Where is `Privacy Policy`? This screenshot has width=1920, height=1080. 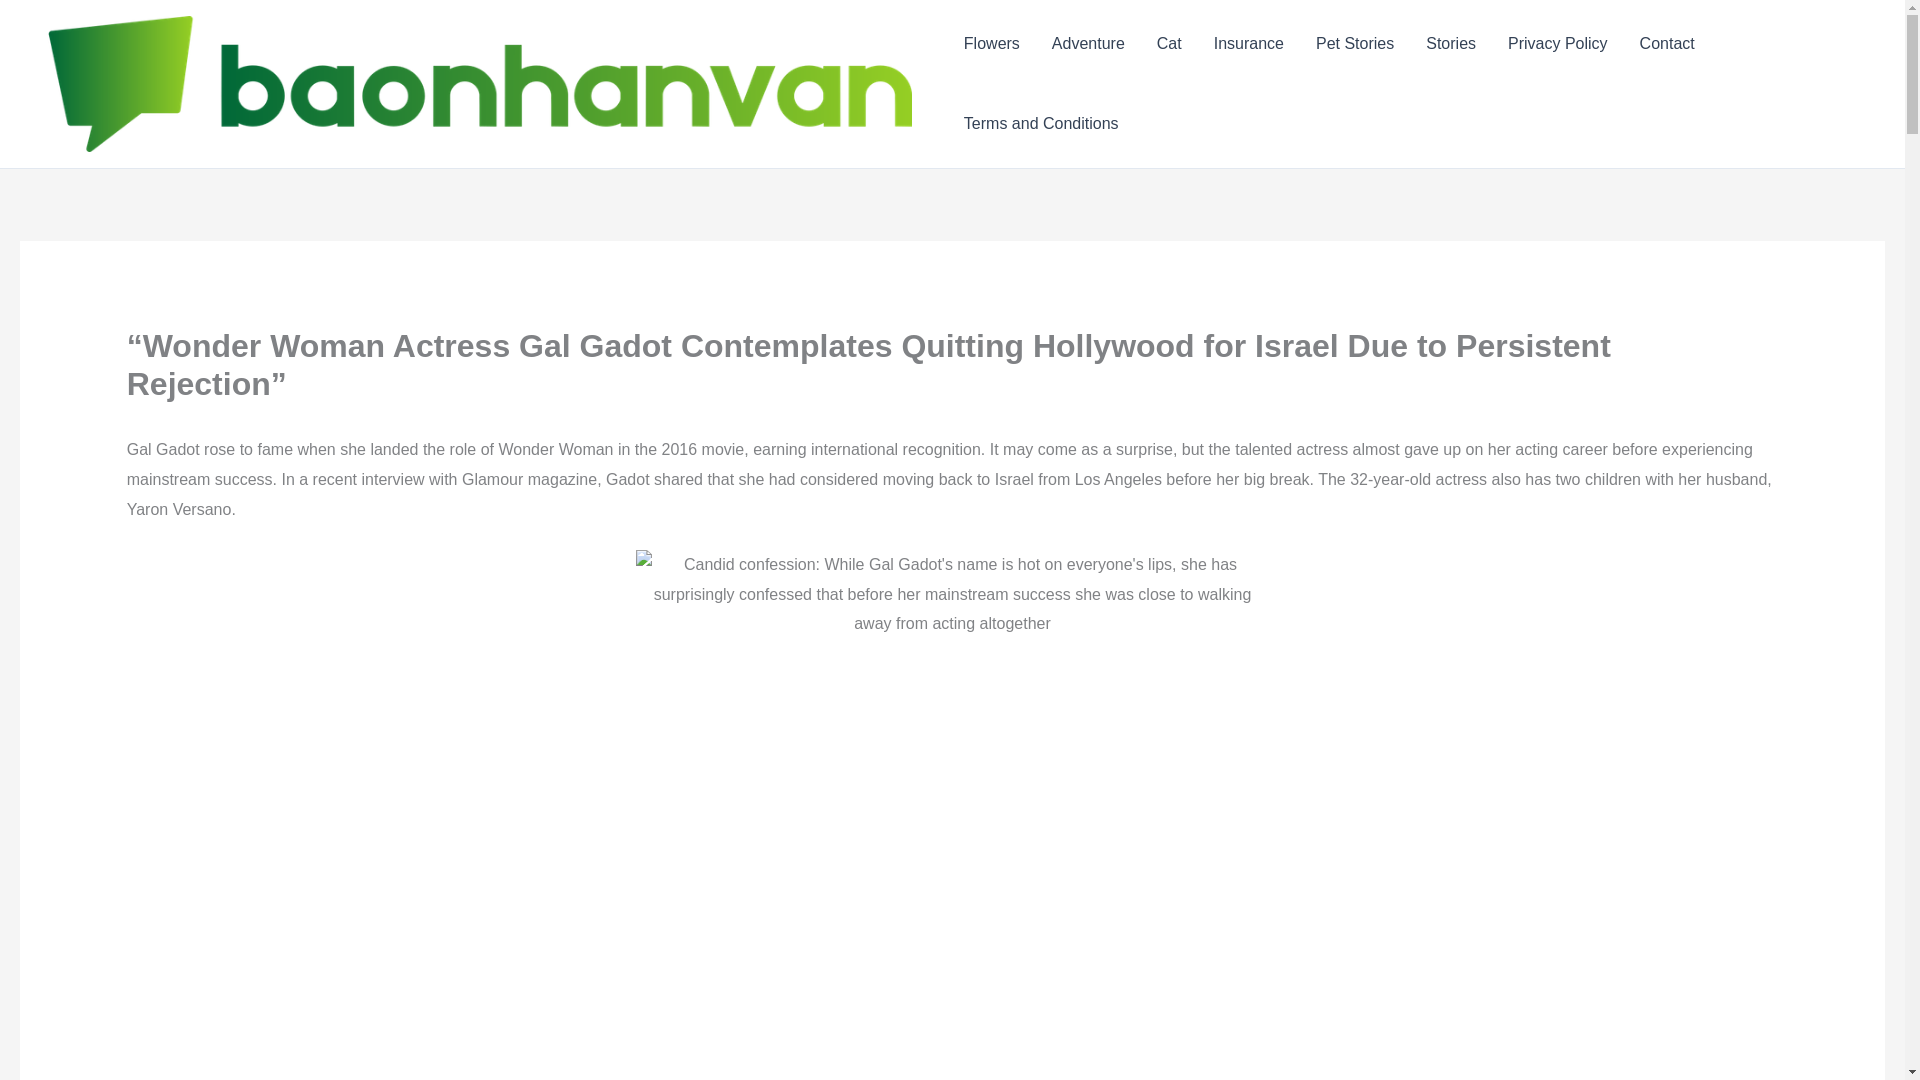 Privacy Policy is located at coordinates (1558, 44).